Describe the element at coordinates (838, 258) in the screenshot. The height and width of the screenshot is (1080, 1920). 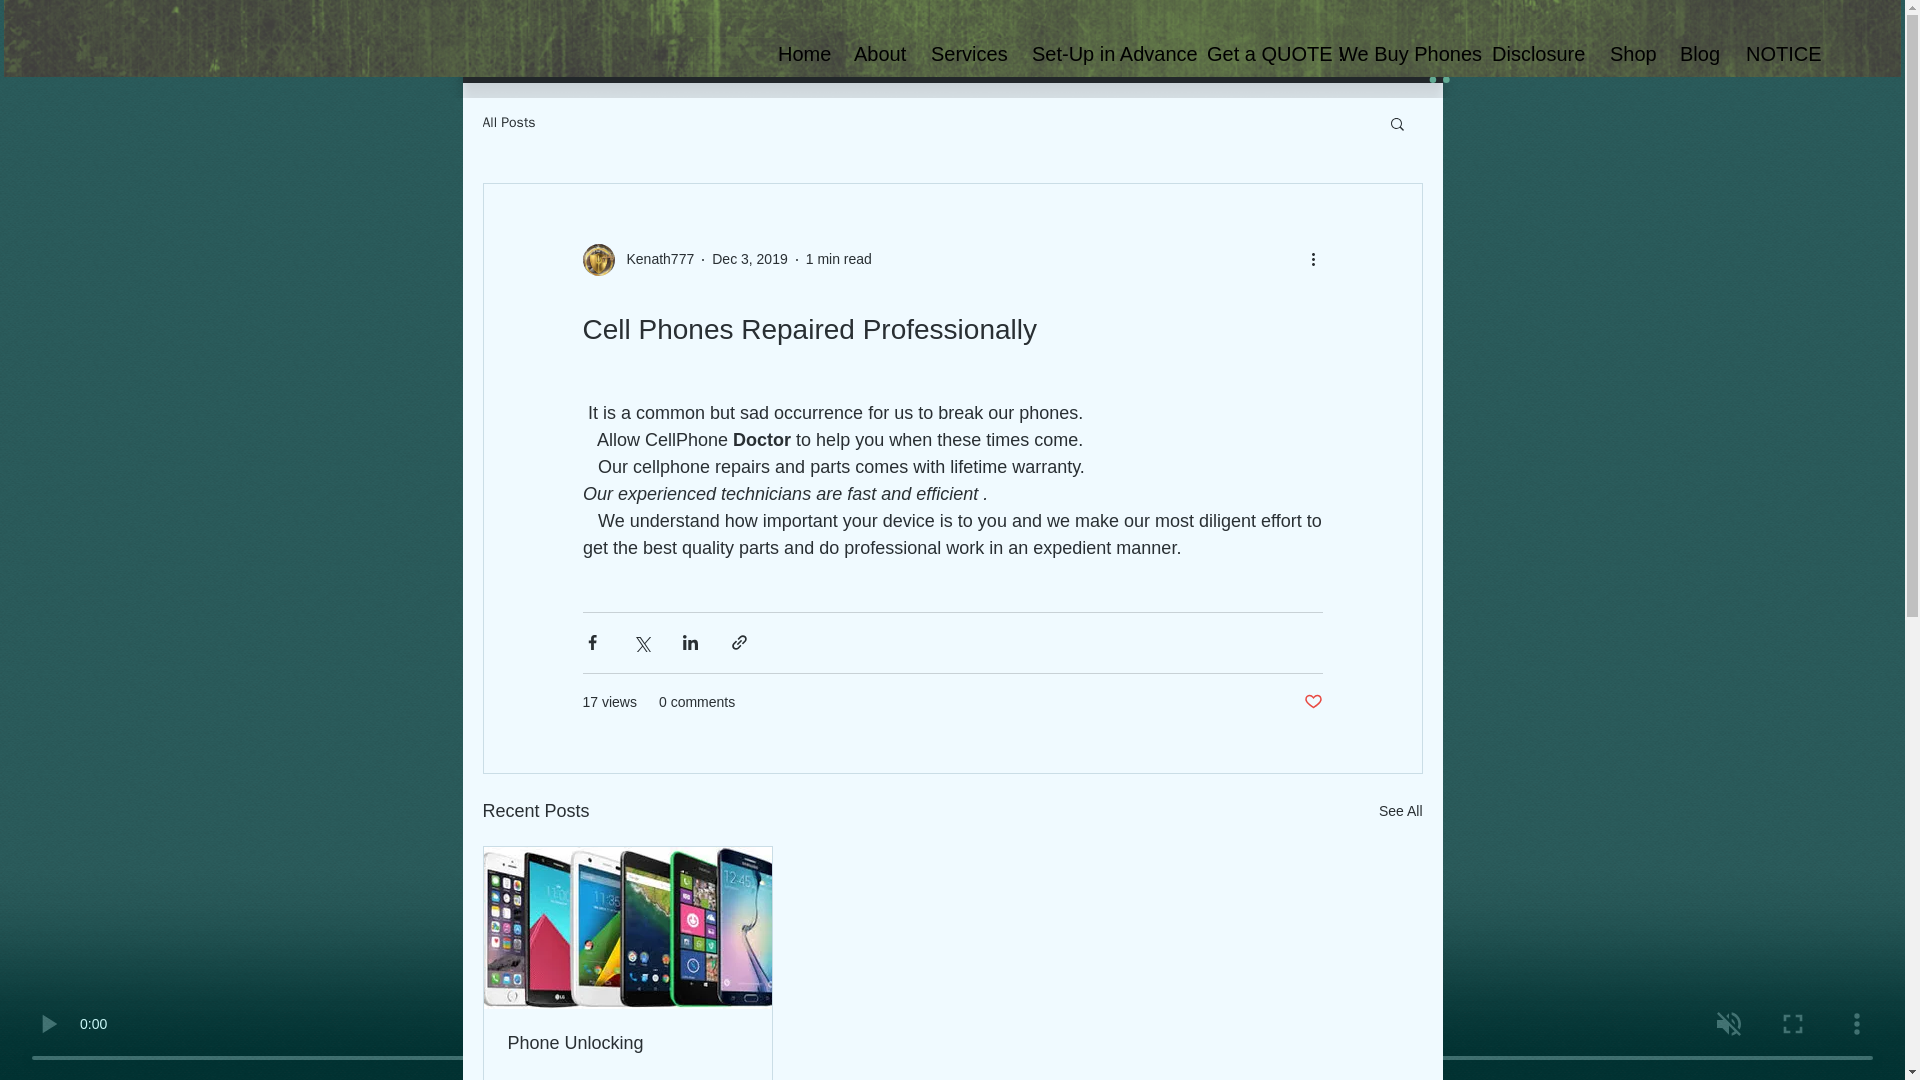
I see `1 min read` at that location.